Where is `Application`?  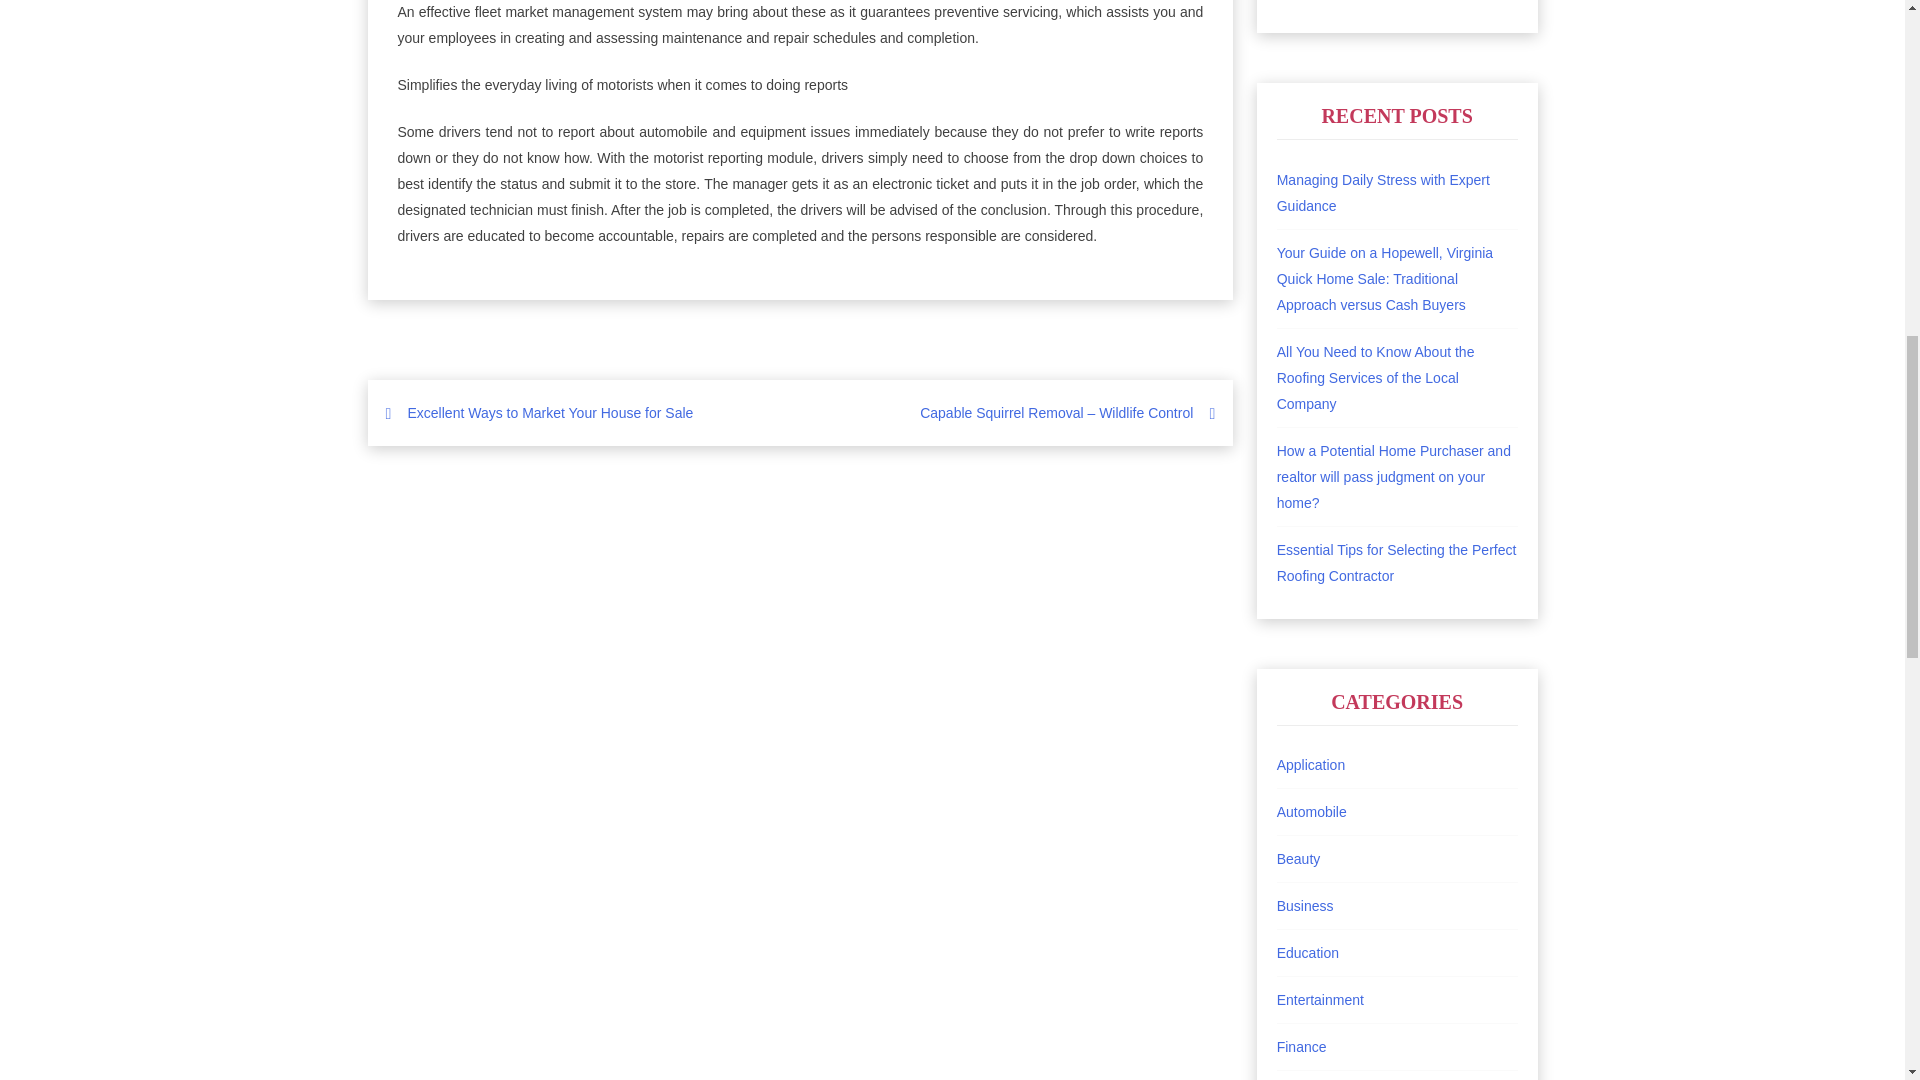
Application is located at coordinates (1310, 765).